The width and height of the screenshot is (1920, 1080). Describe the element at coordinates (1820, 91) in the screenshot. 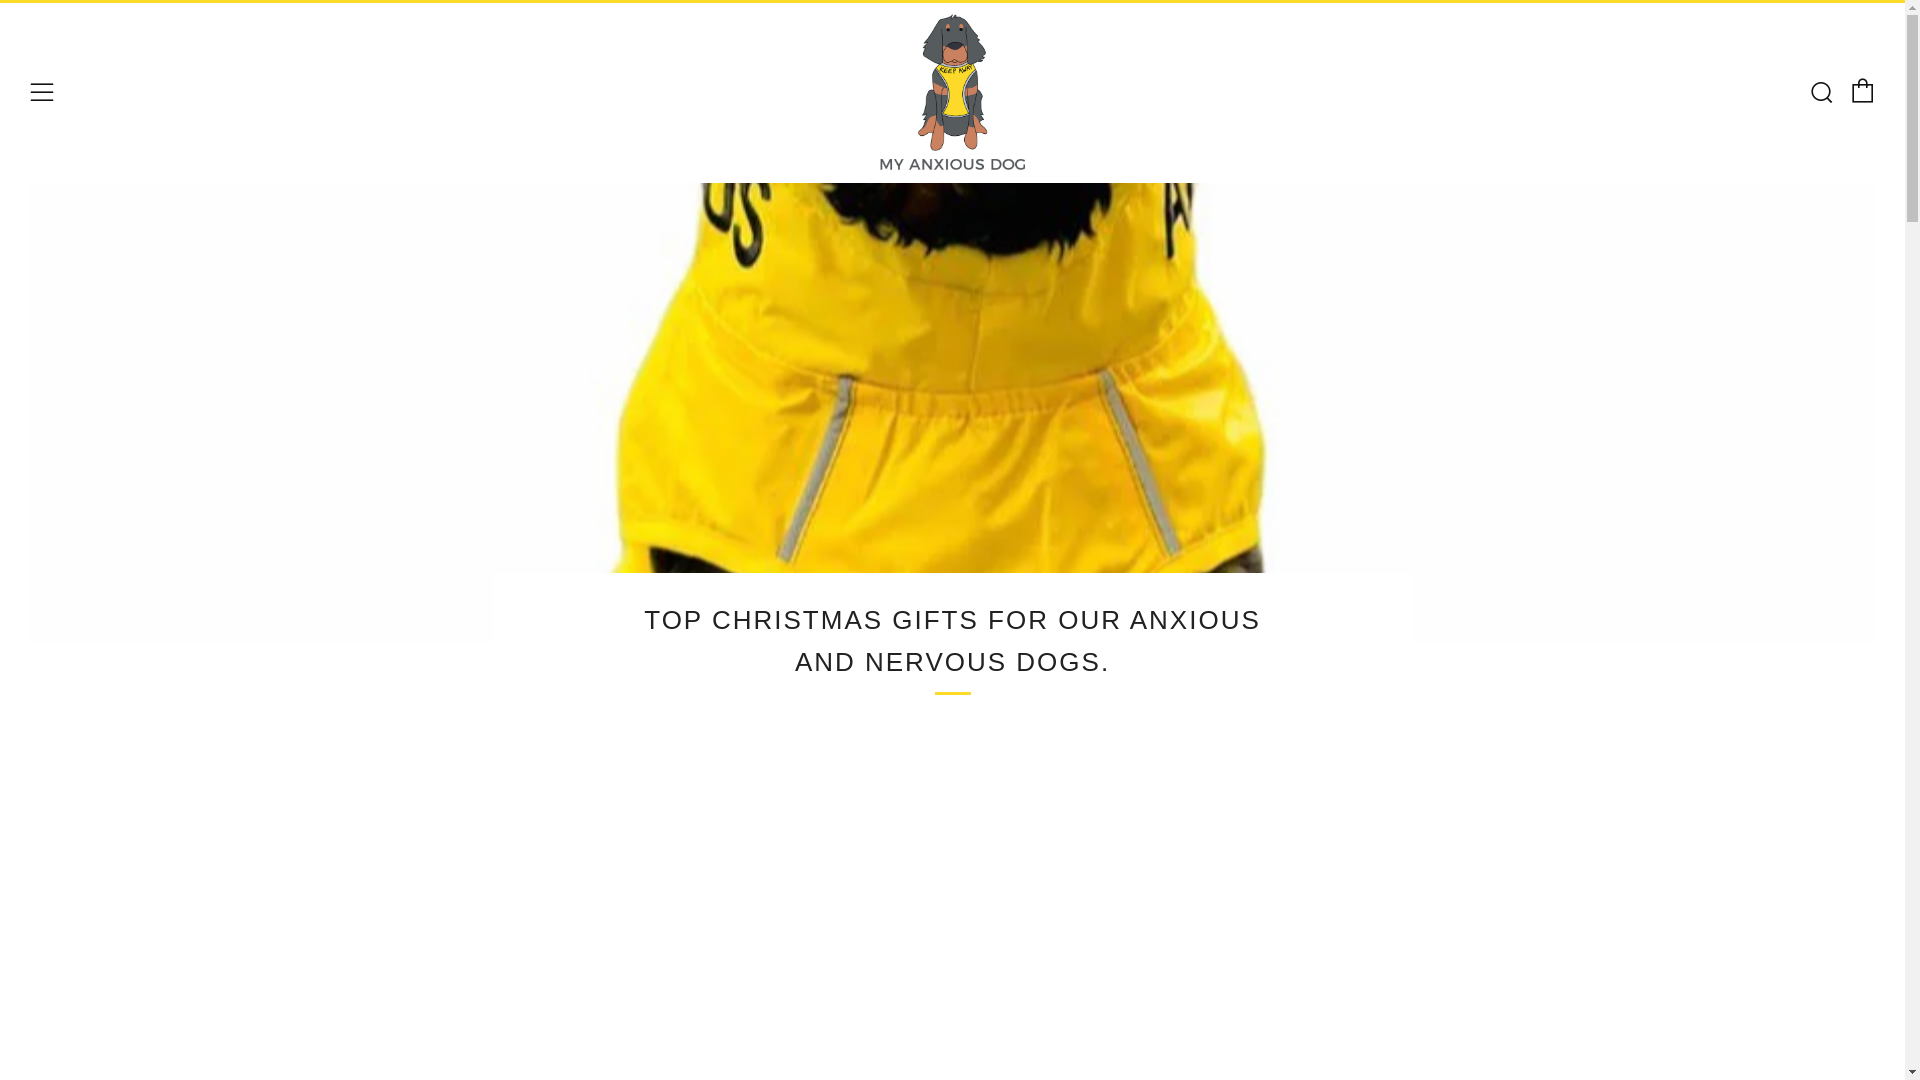

I see `Search` at that location.